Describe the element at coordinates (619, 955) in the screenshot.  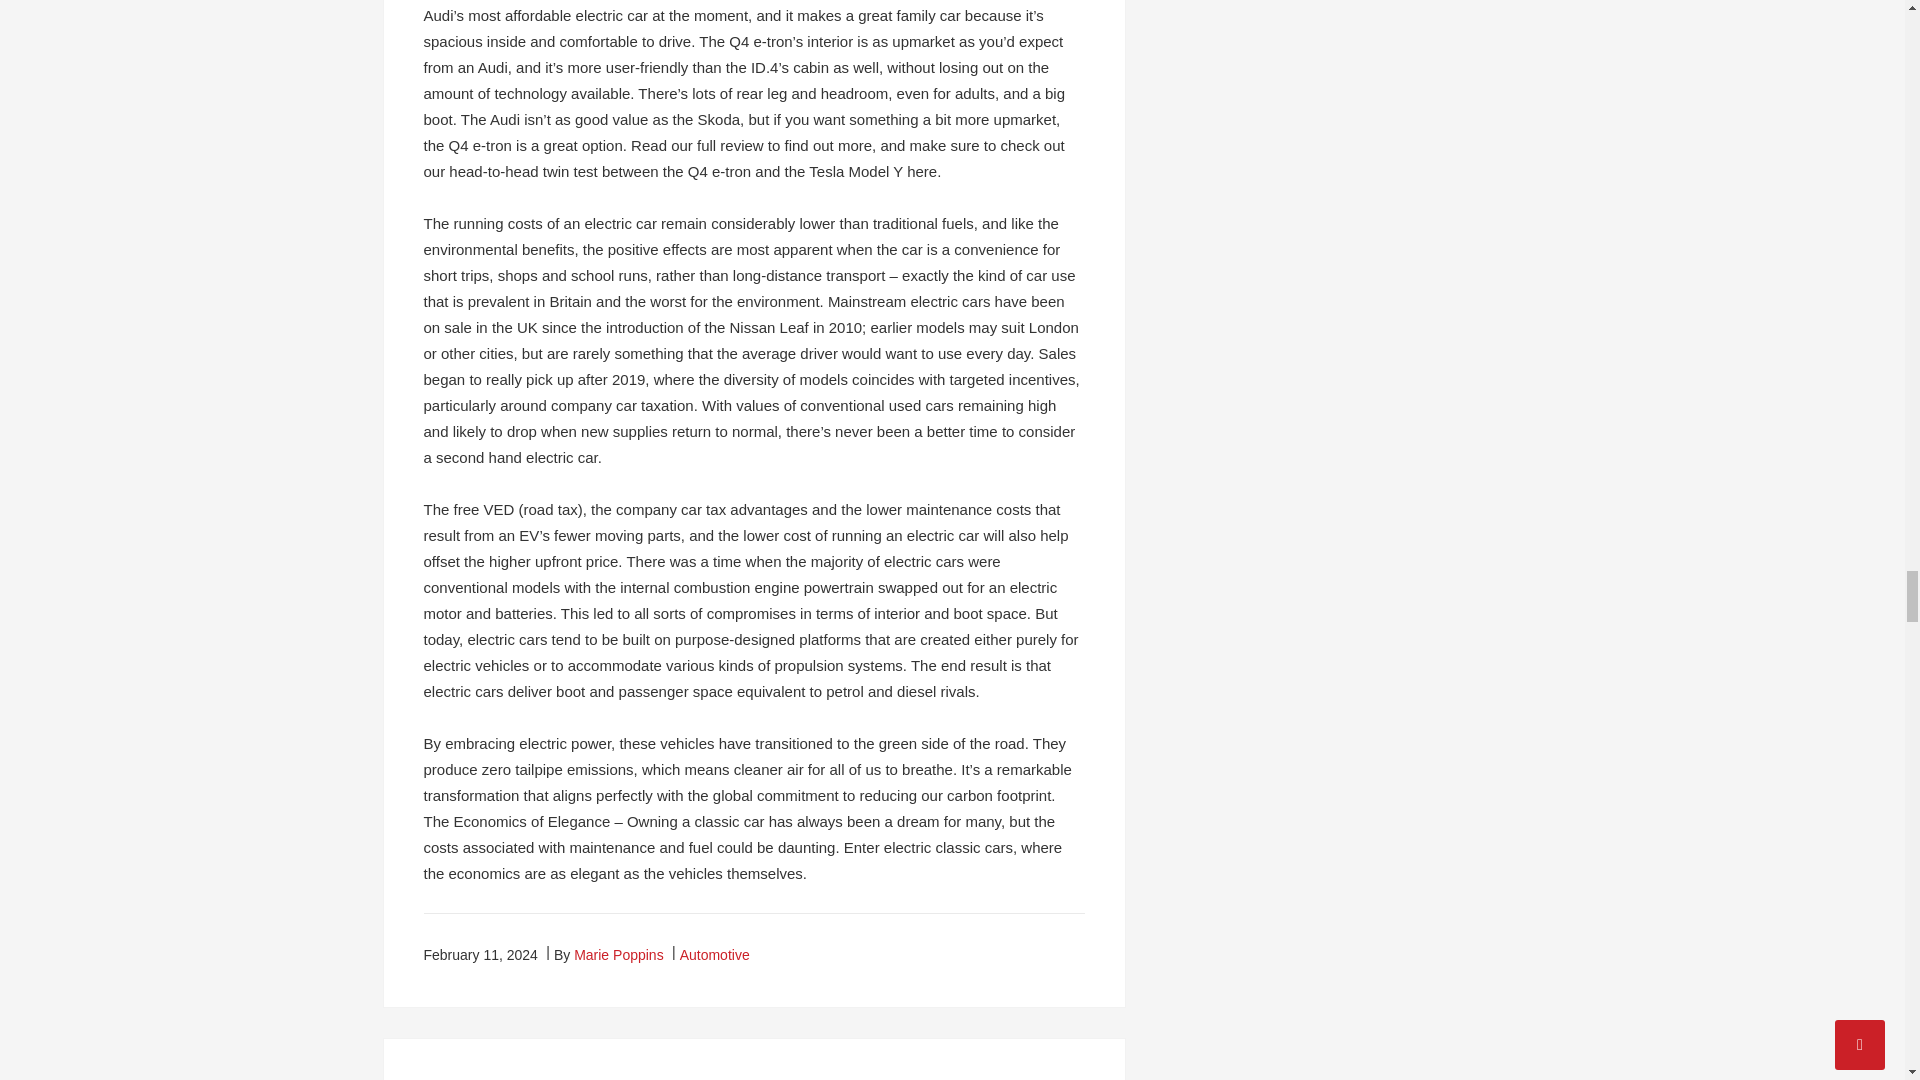
I see `View all posts by Marie Poppins` at that location.